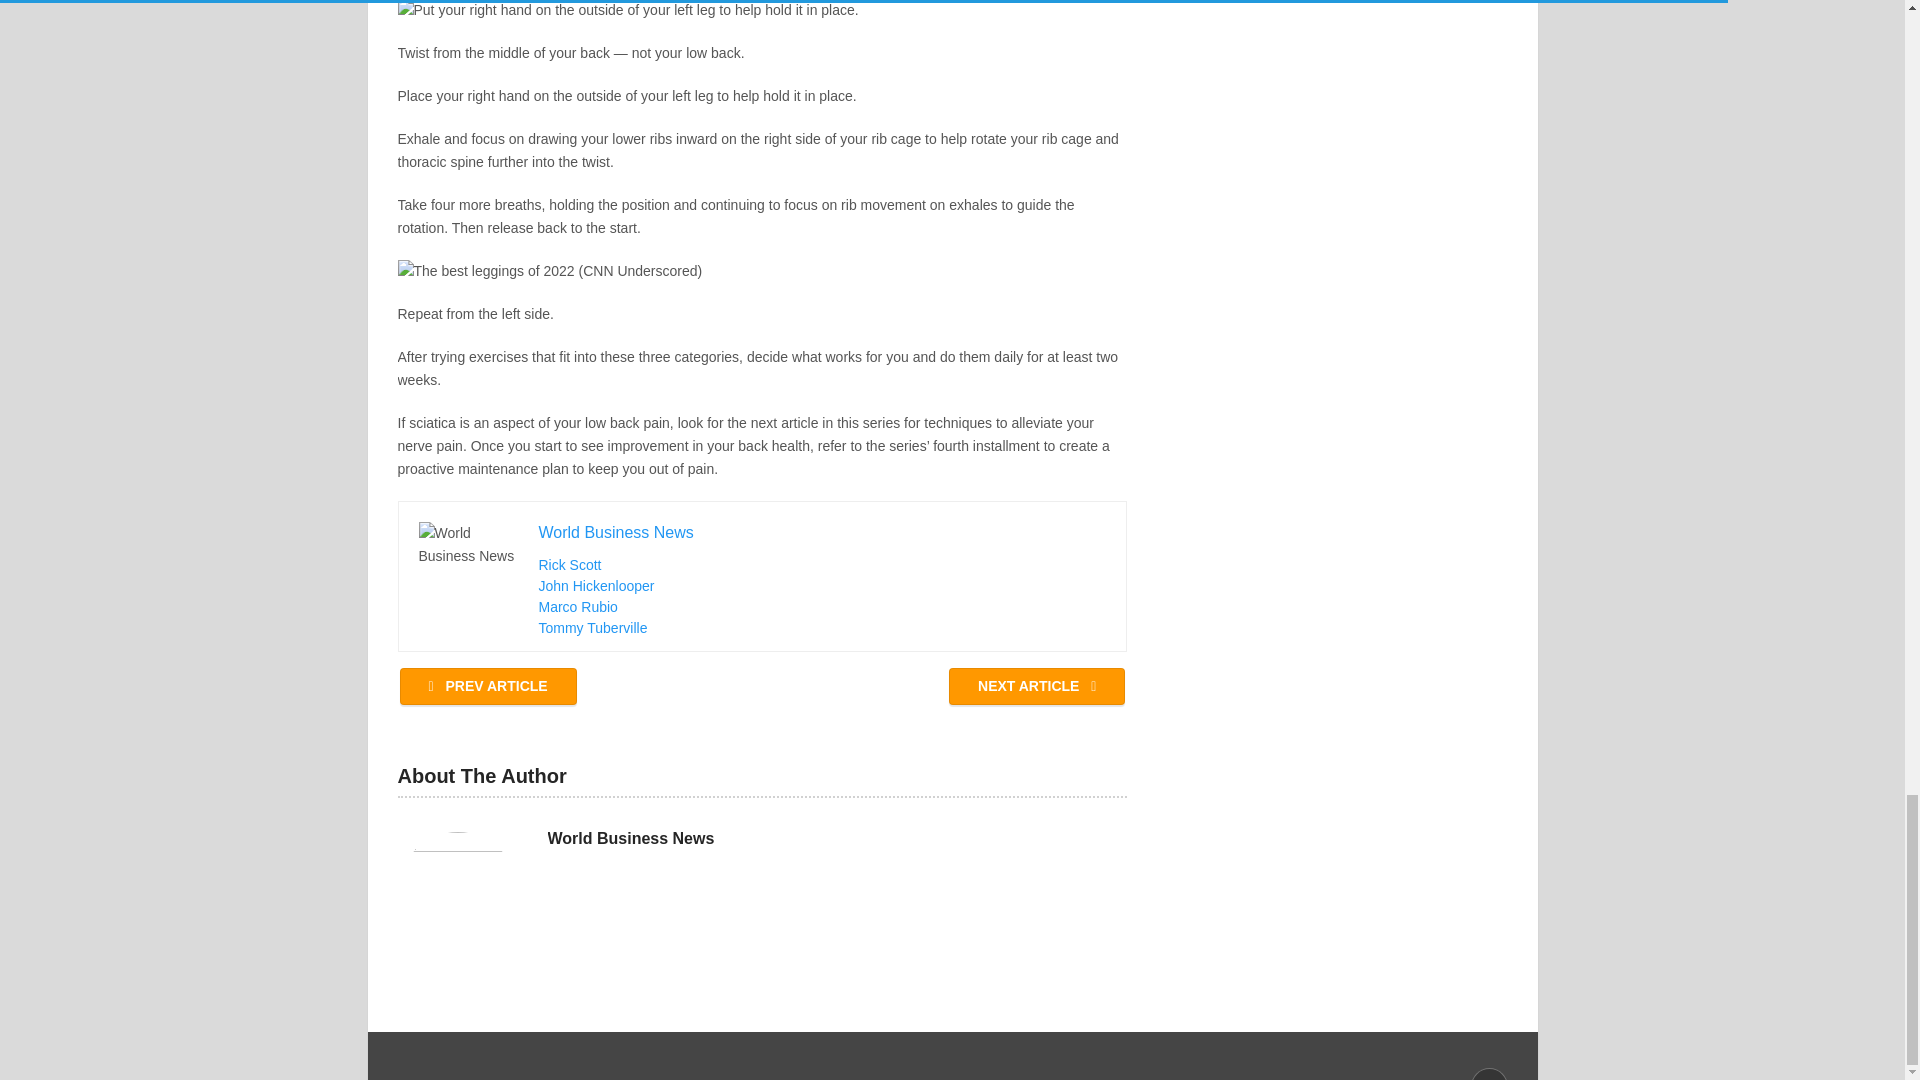 The height and width of the screenshot is (1080, 1920). I want to click on PREV ARTICLE, so click(488, 686).